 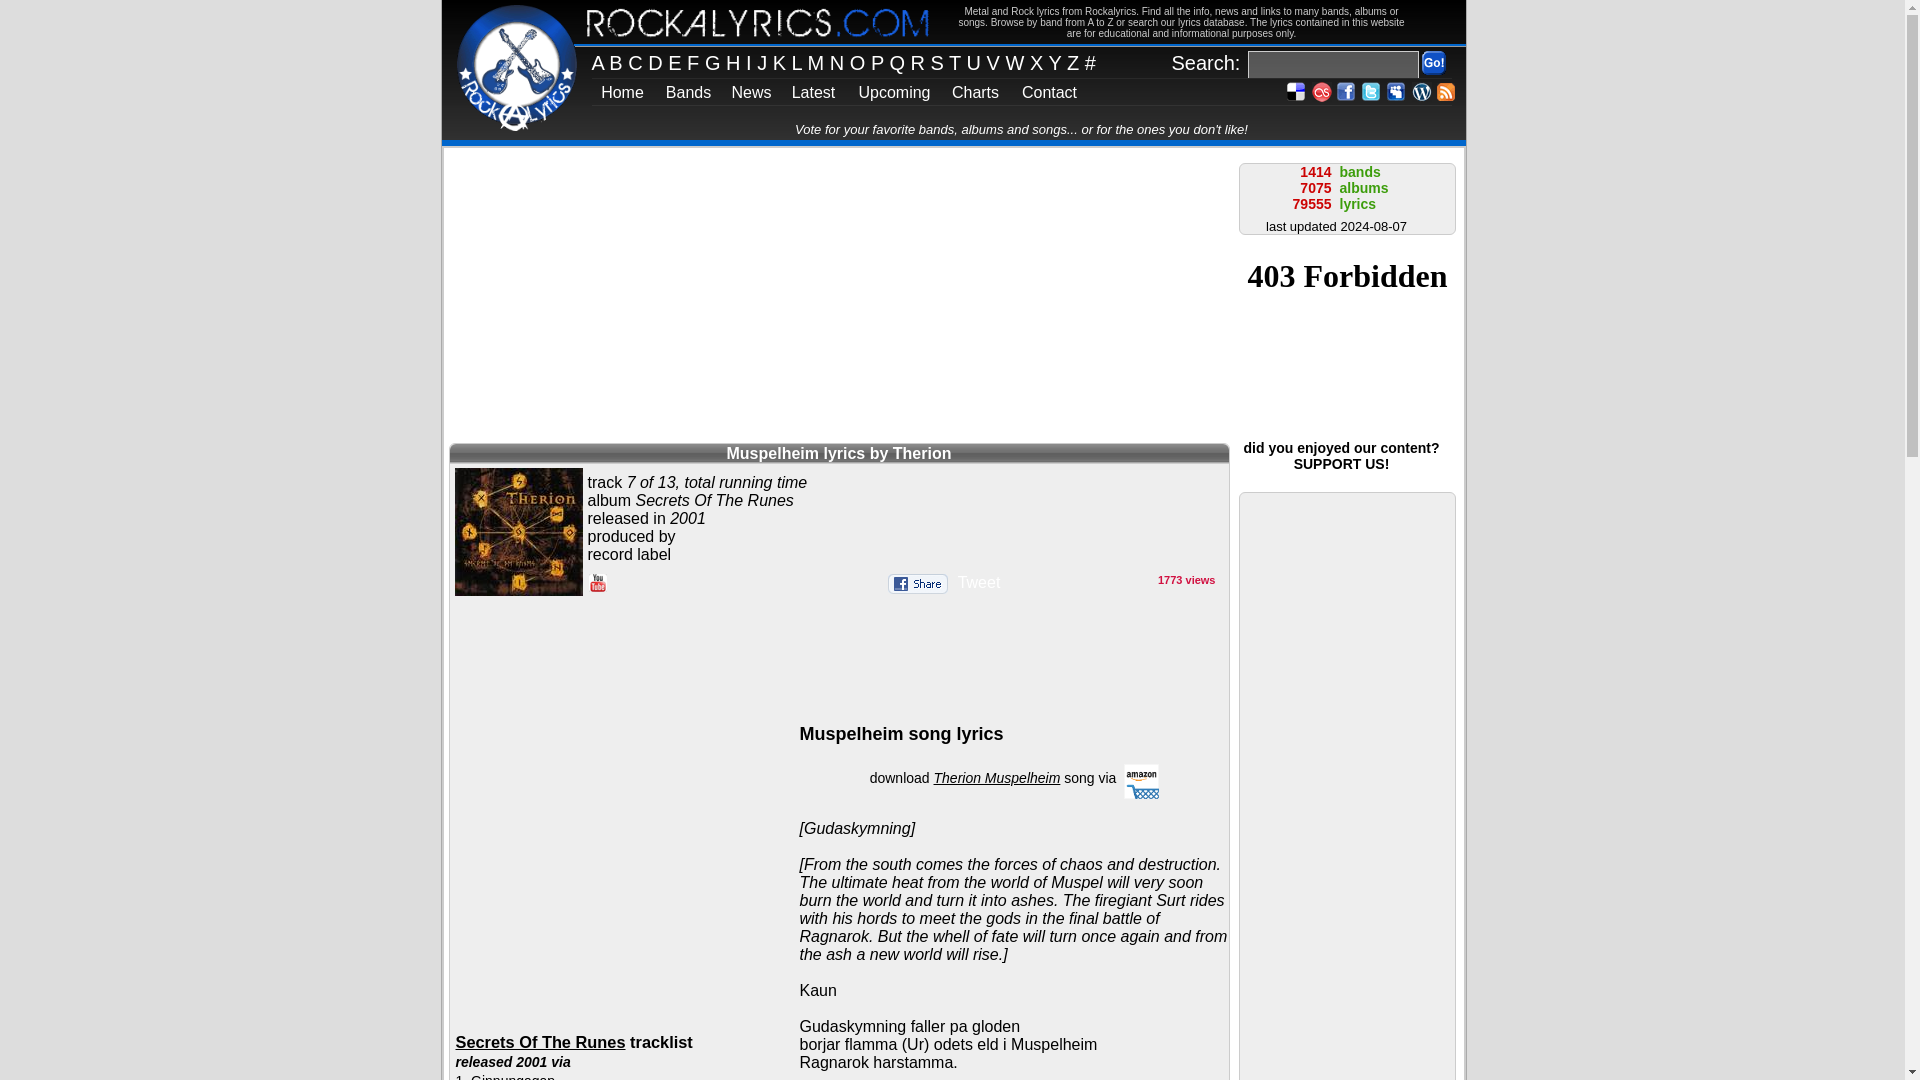 What do you see at coordinates (899, 62) in the screenshot?
I see `Q ` at bounding box center [899, 62].